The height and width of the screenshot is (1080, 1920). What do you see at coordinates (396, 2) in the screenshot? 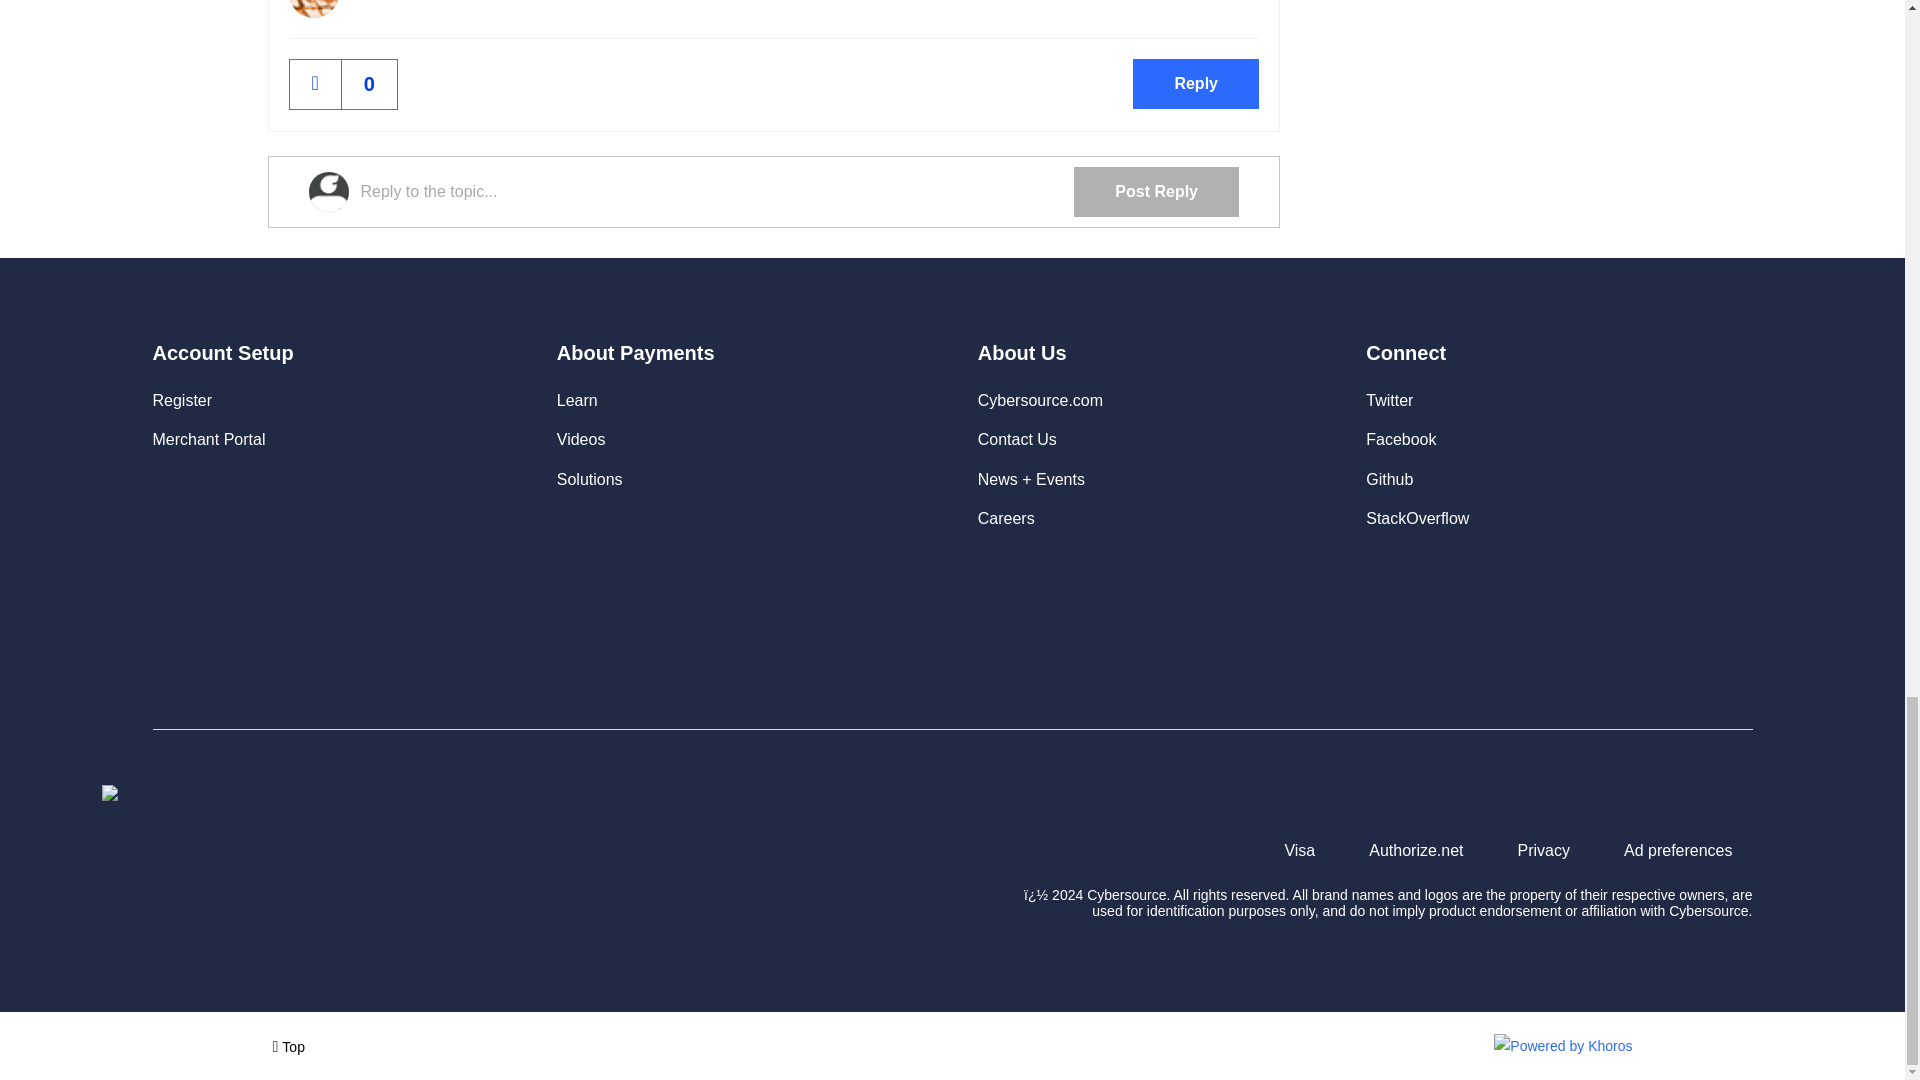
I see `Administrator` at bounding box center [396, 2].